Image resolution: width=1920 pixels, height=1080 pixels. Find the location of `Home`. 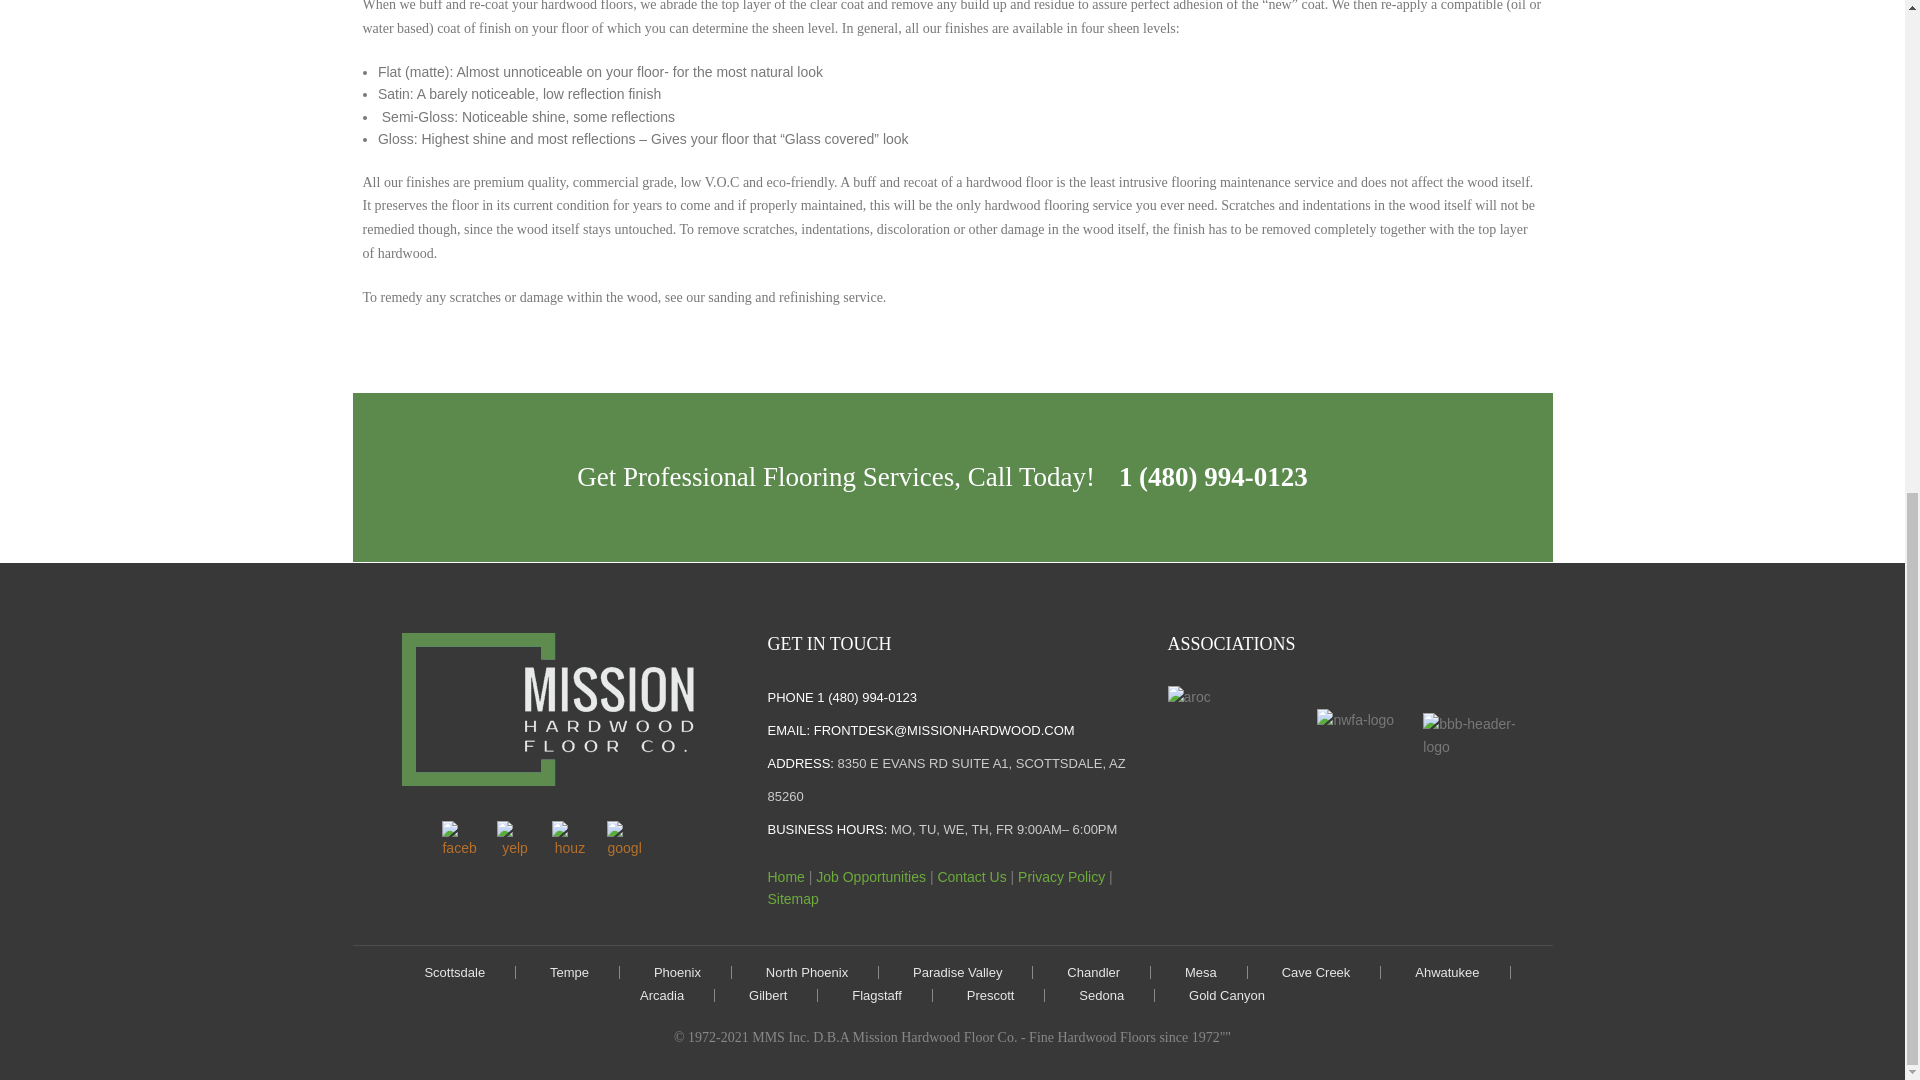

Home is located at coordinates (785, 876).